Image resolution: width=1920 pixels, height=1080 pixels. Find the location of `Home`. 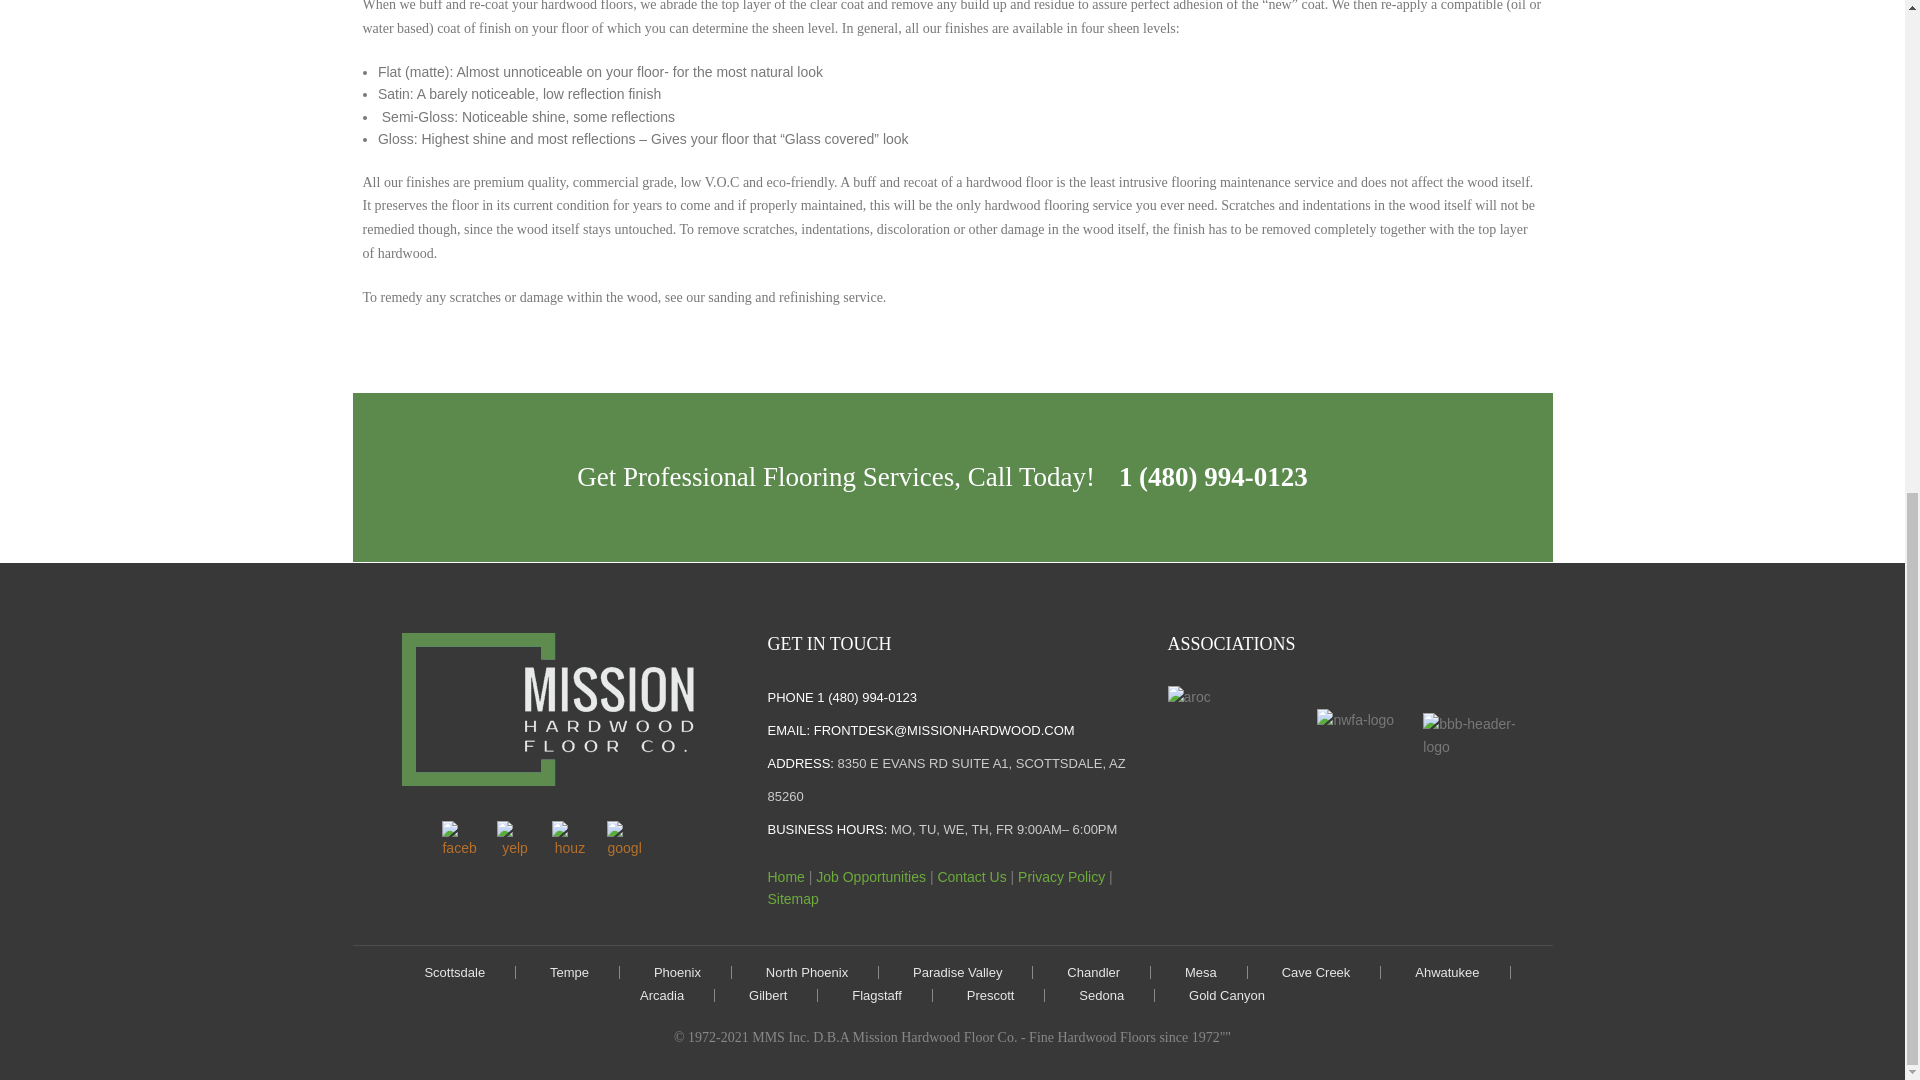

Home is located at coordinates (785, 876).